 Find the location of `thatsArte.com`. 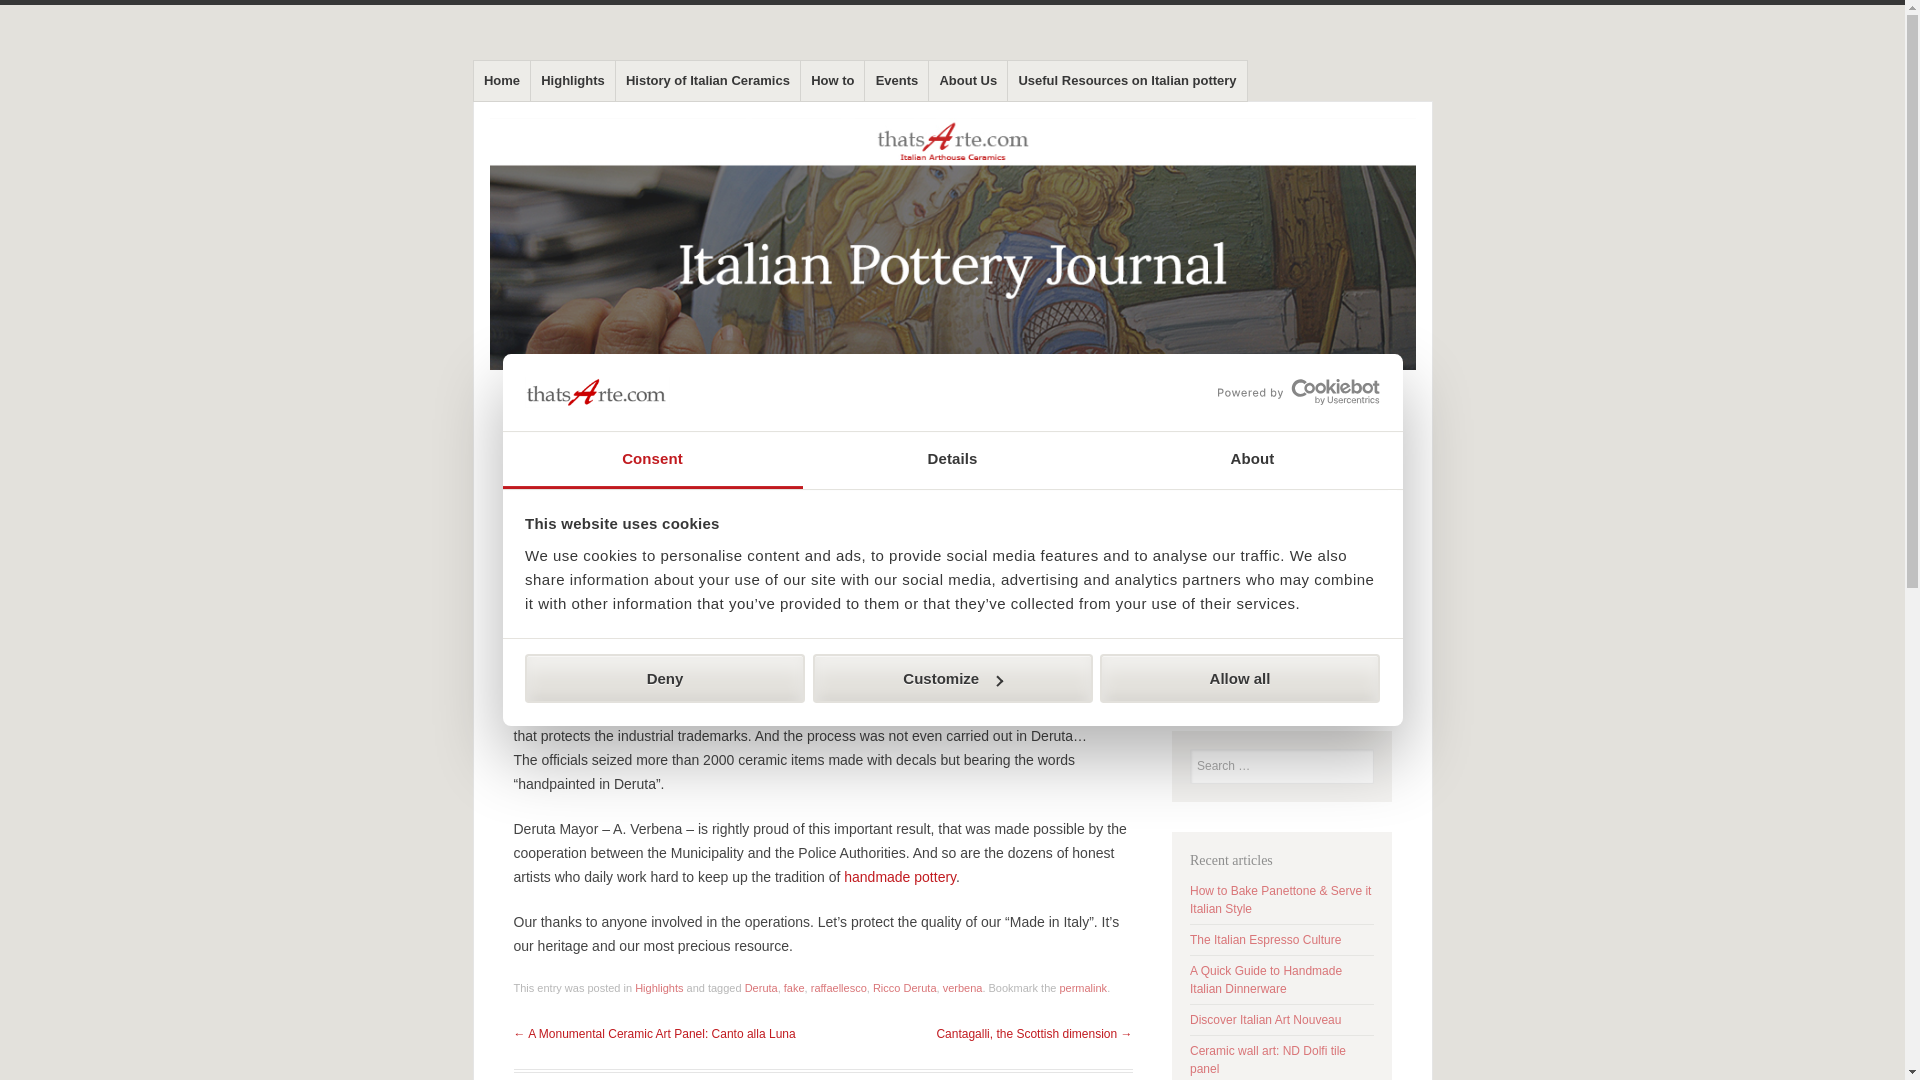

thatsArte.com is located at coordinates (576, 80).